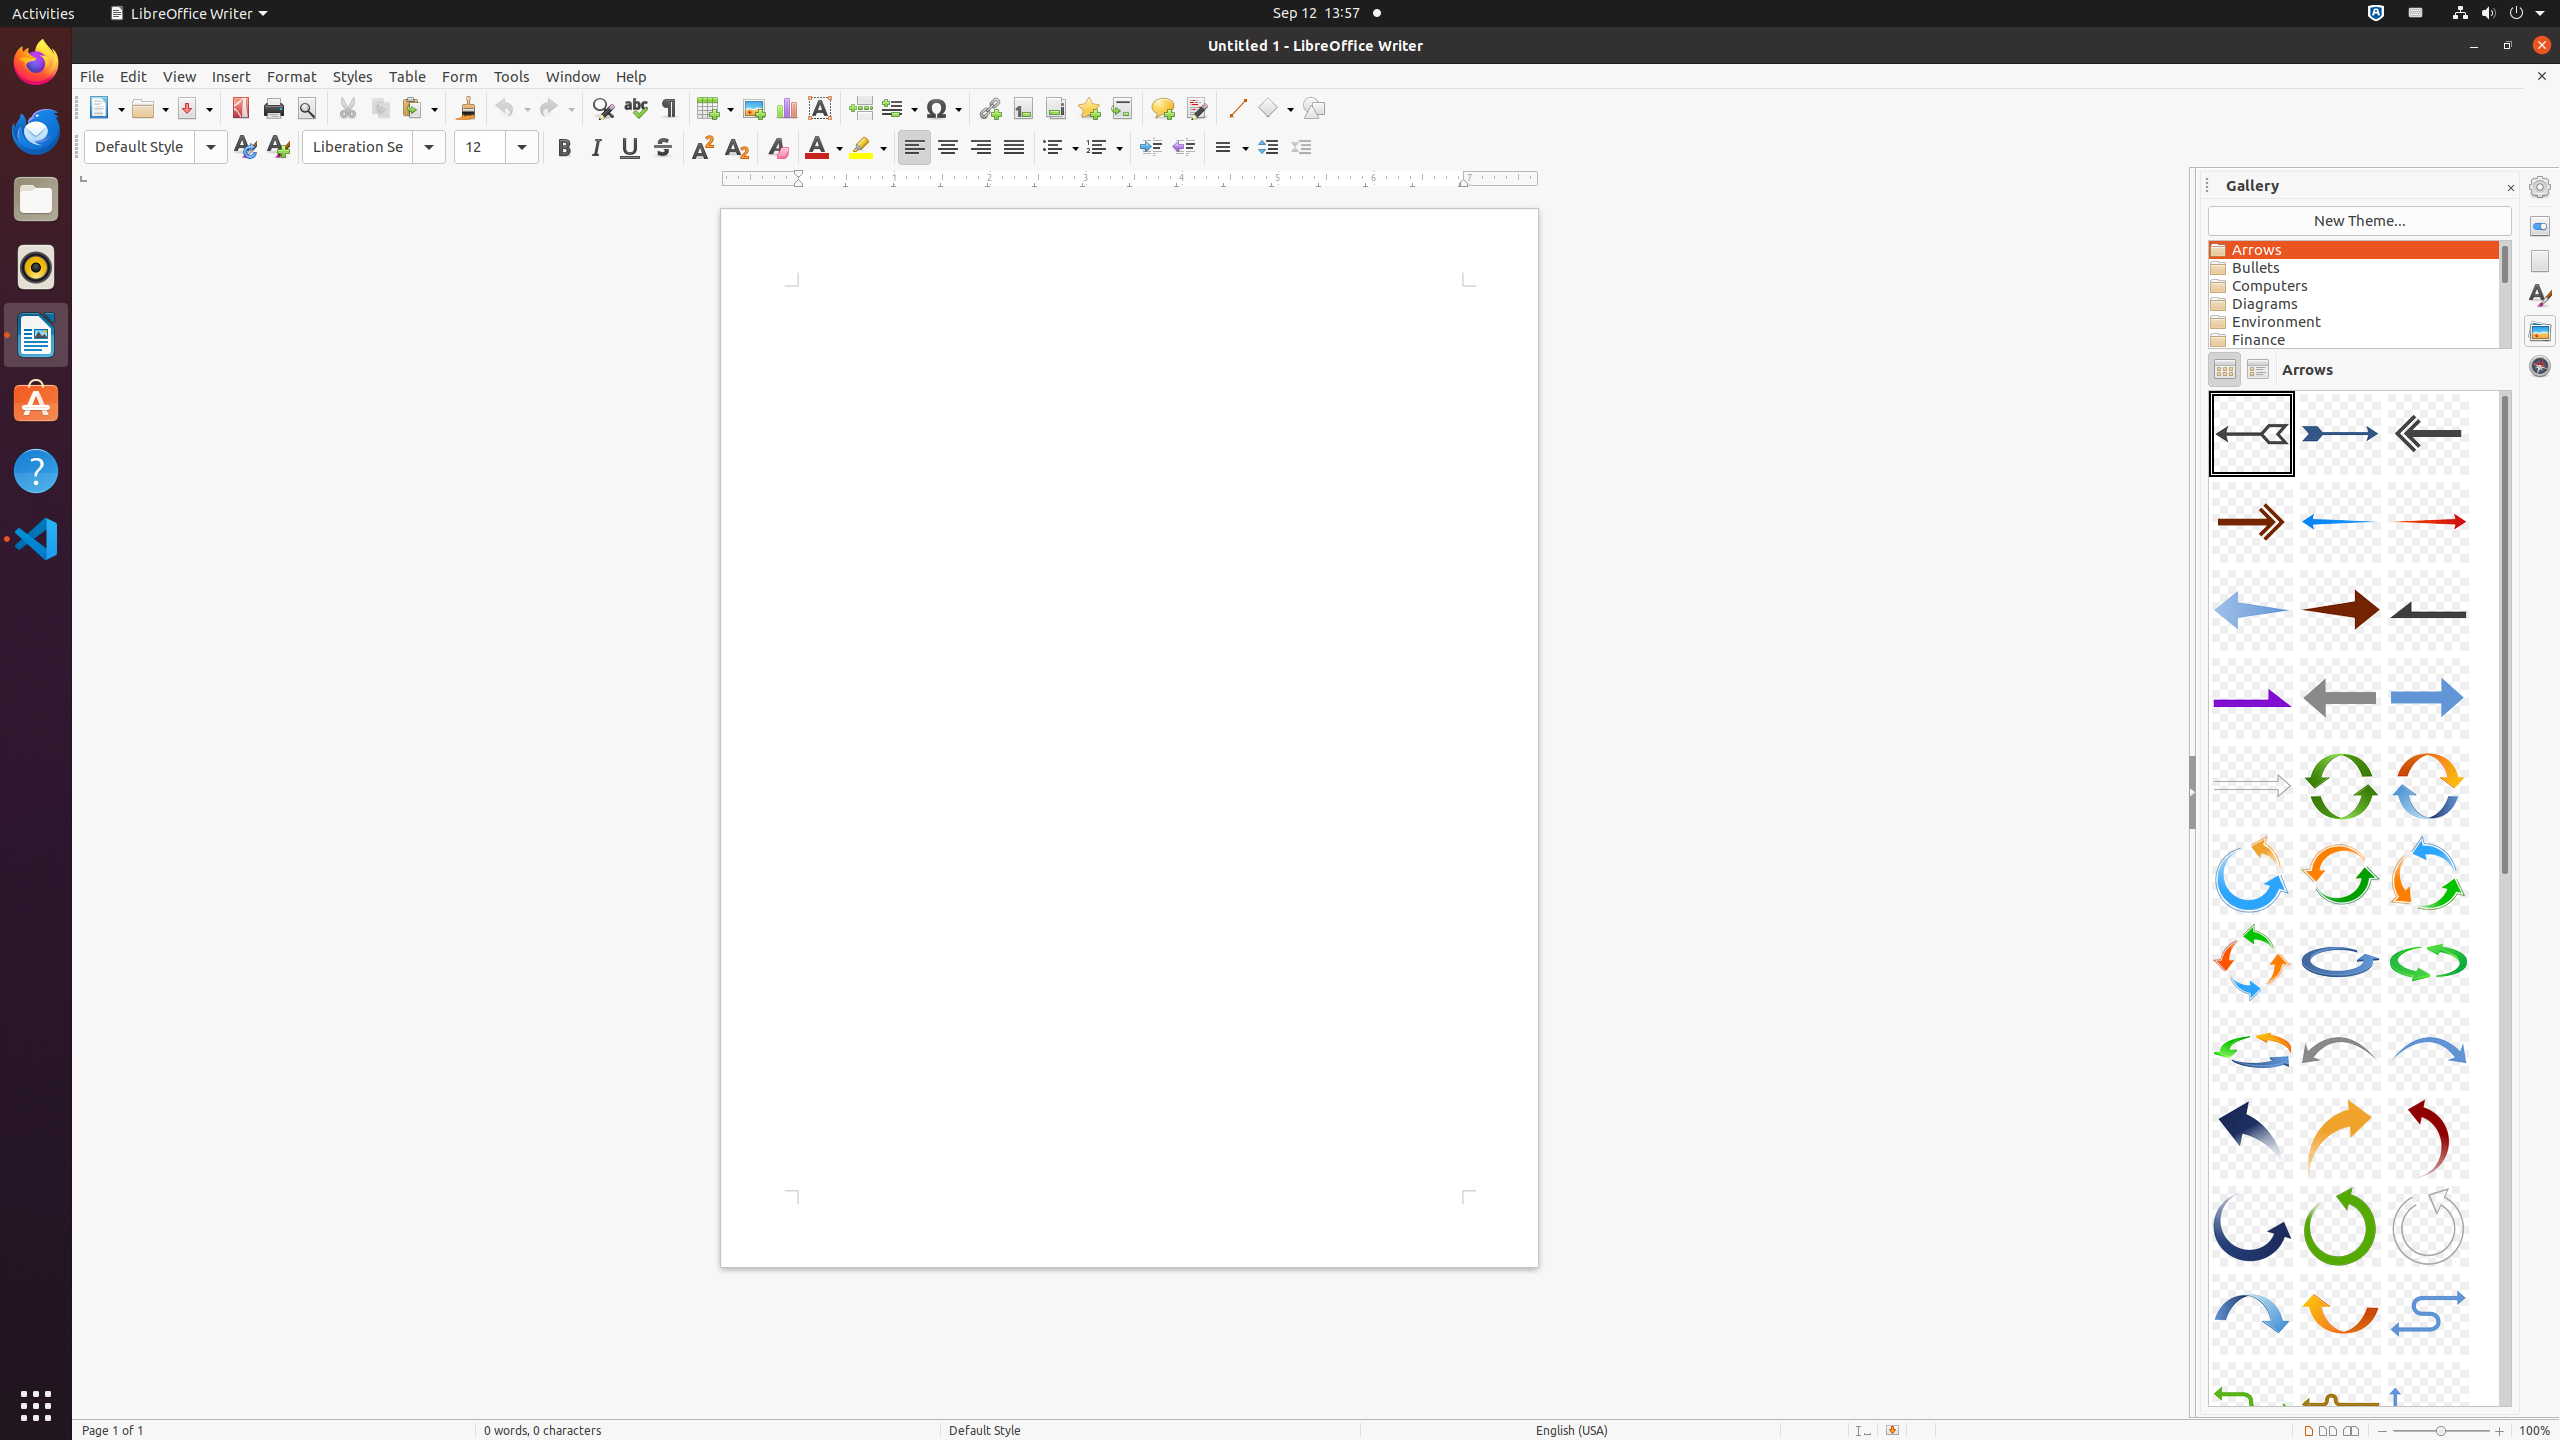 The width and height of the screenshot is (2560, 1440). What do you see at coordinates (512, 76) in the screenshot?
I see `Tools` at bounding box center [512, 76].